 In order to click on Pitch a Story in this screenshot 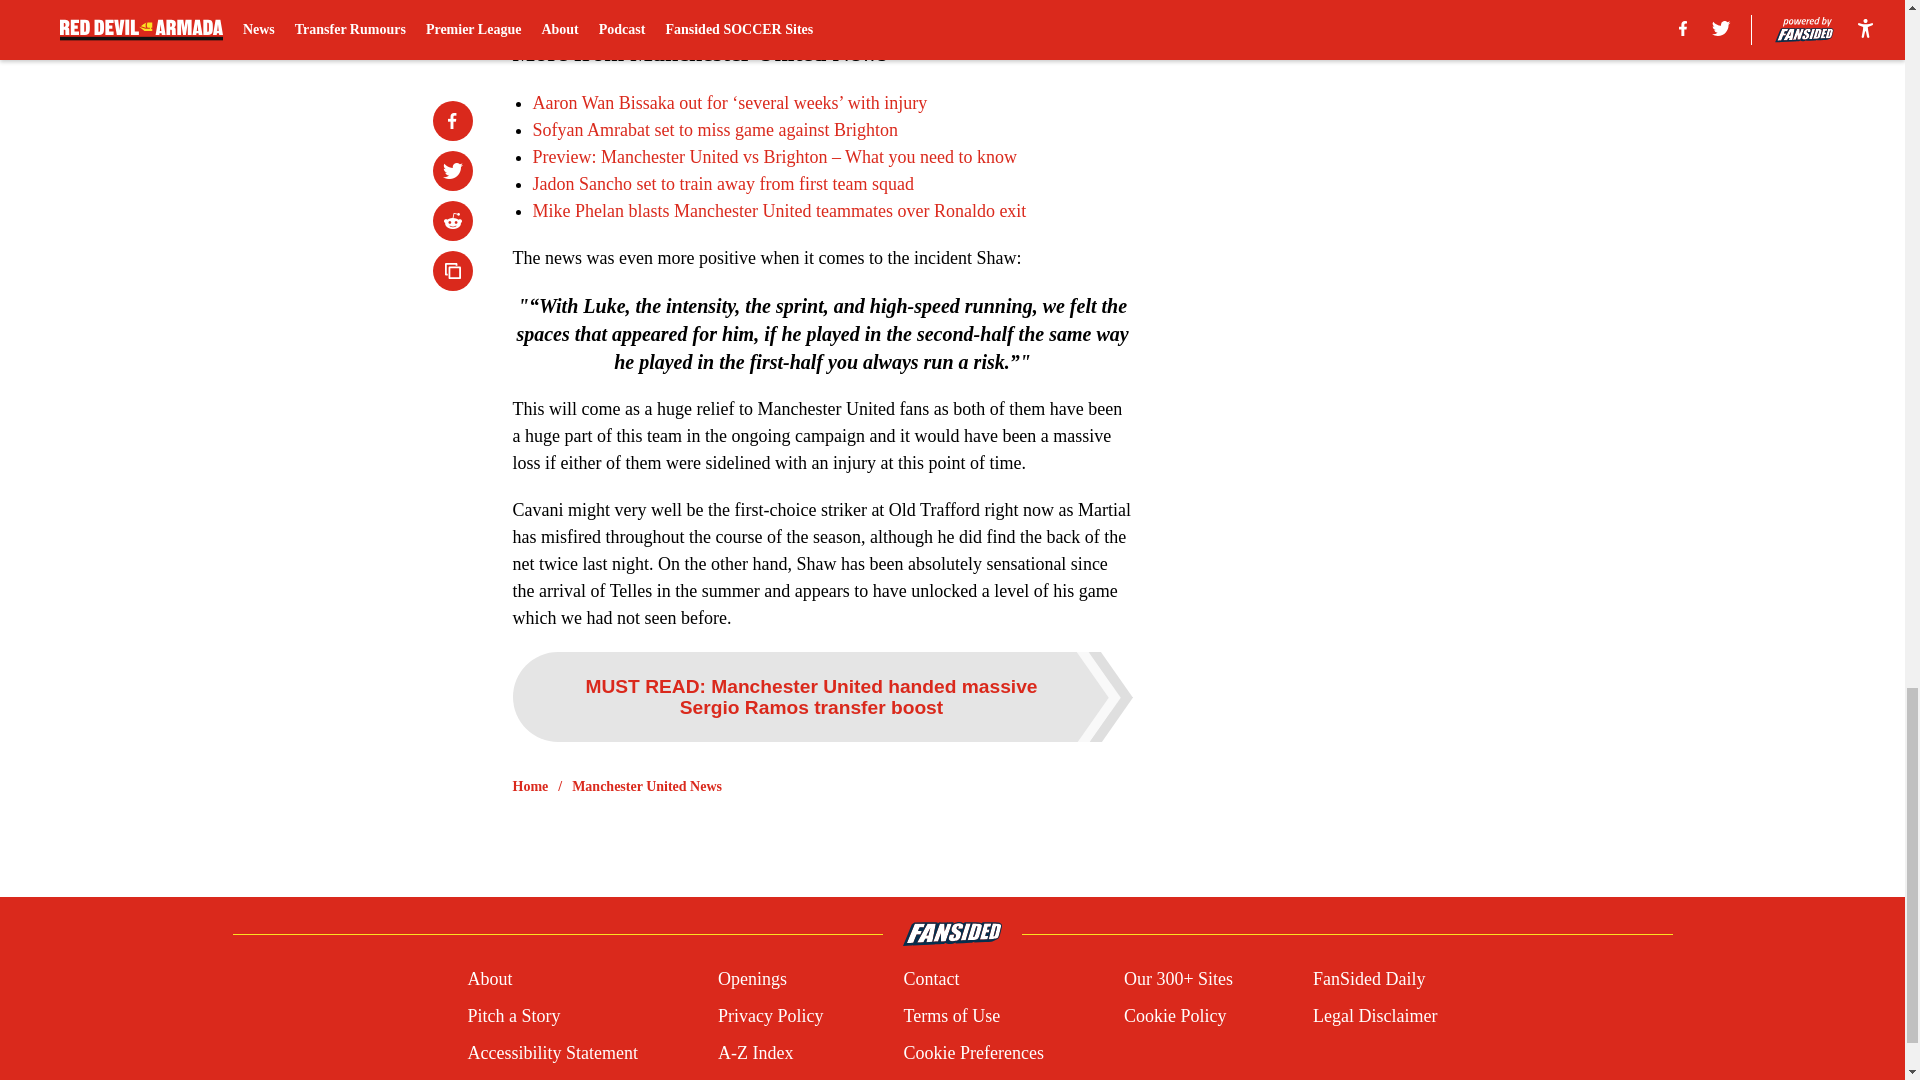, I will do `click(513, 1016)`.